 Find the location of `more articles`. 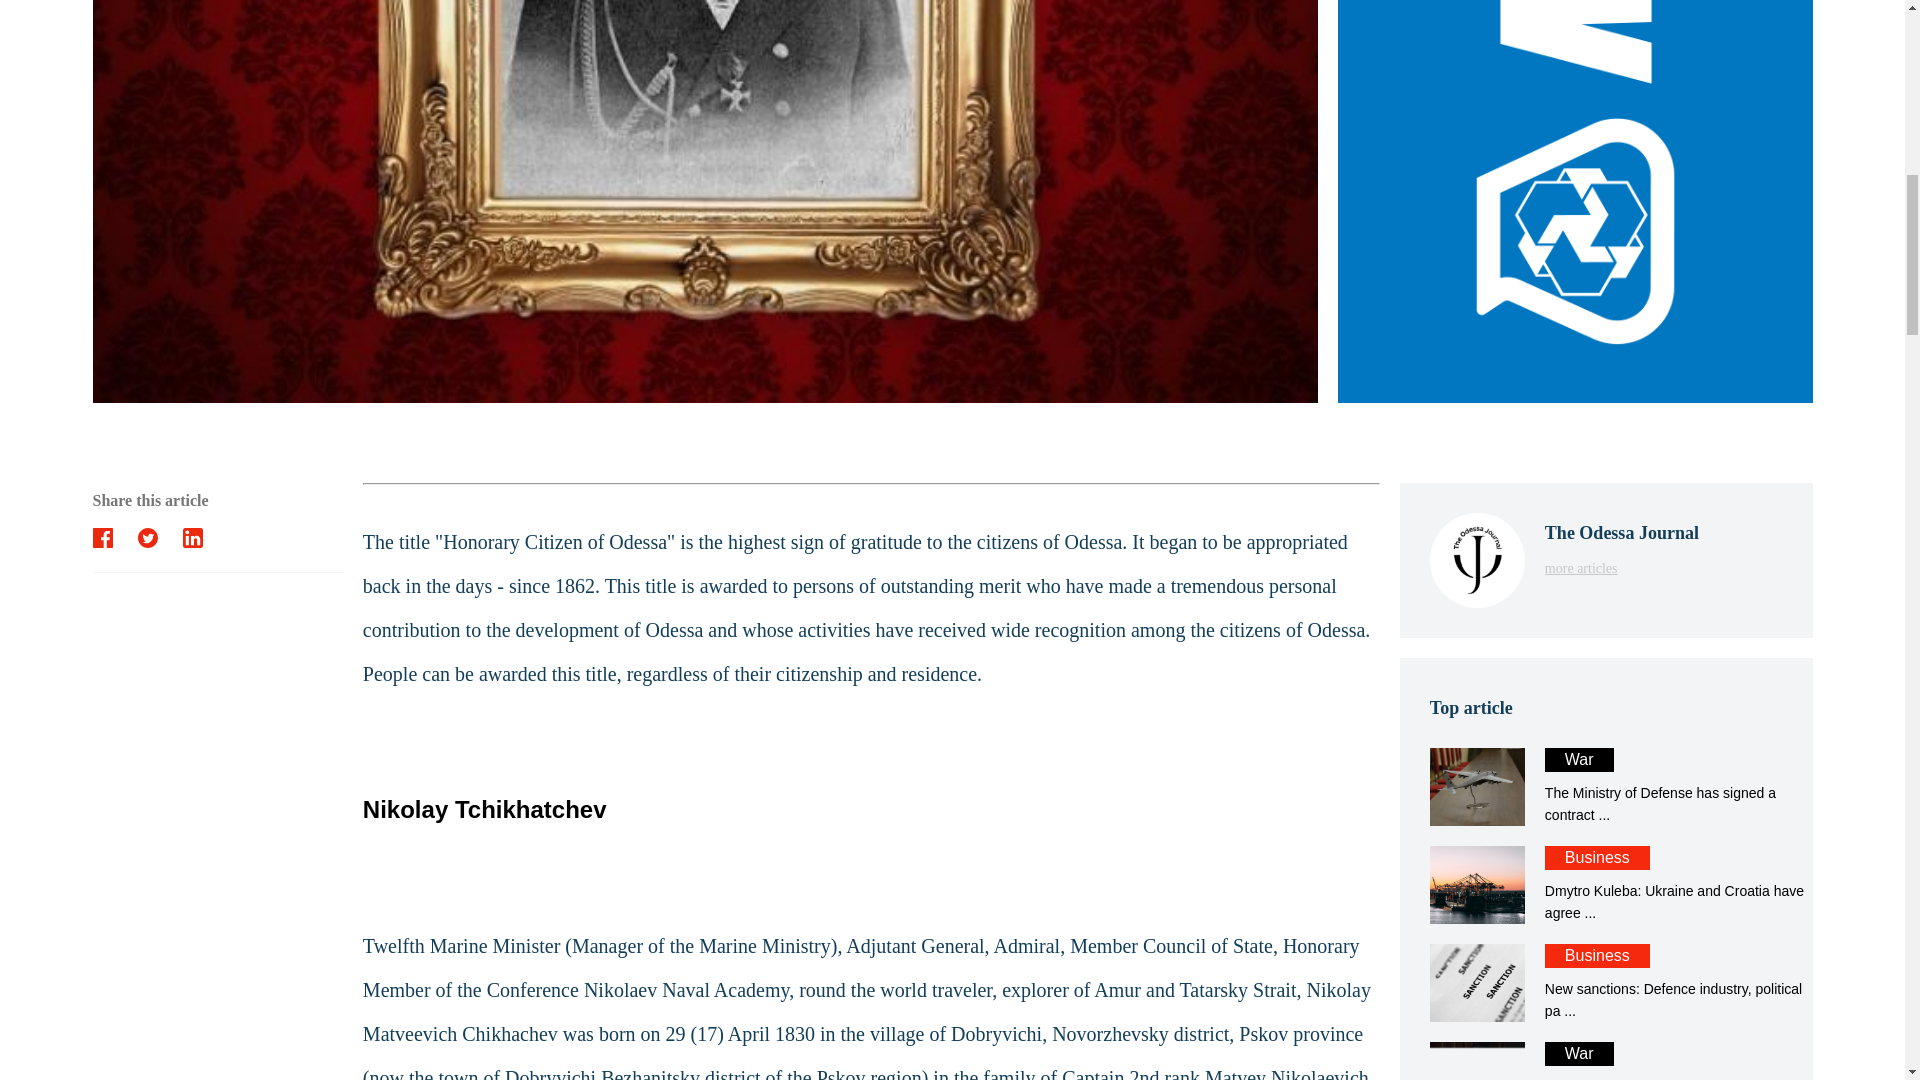

more articles is located at coordinates (1622, 567).